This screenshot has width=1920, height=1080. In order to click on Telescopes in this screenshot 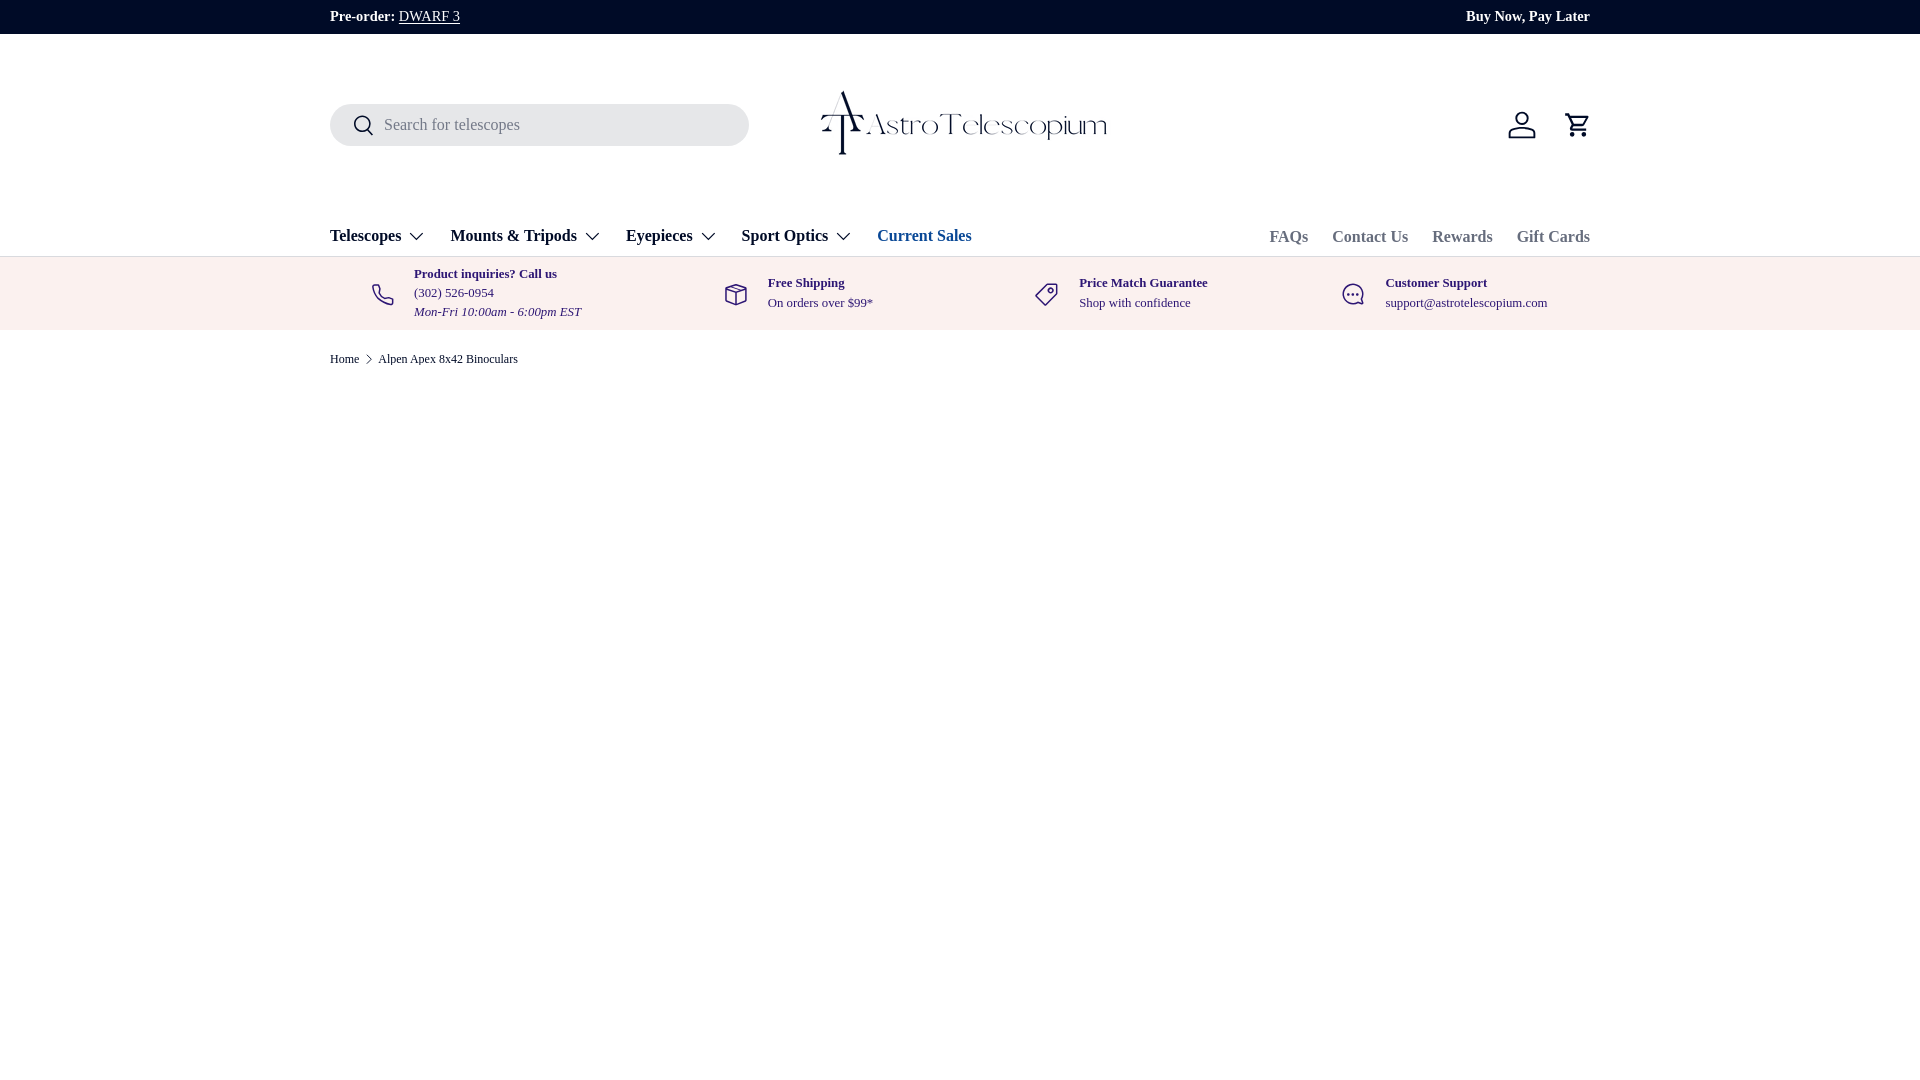, I will do `click(378, 236)`.